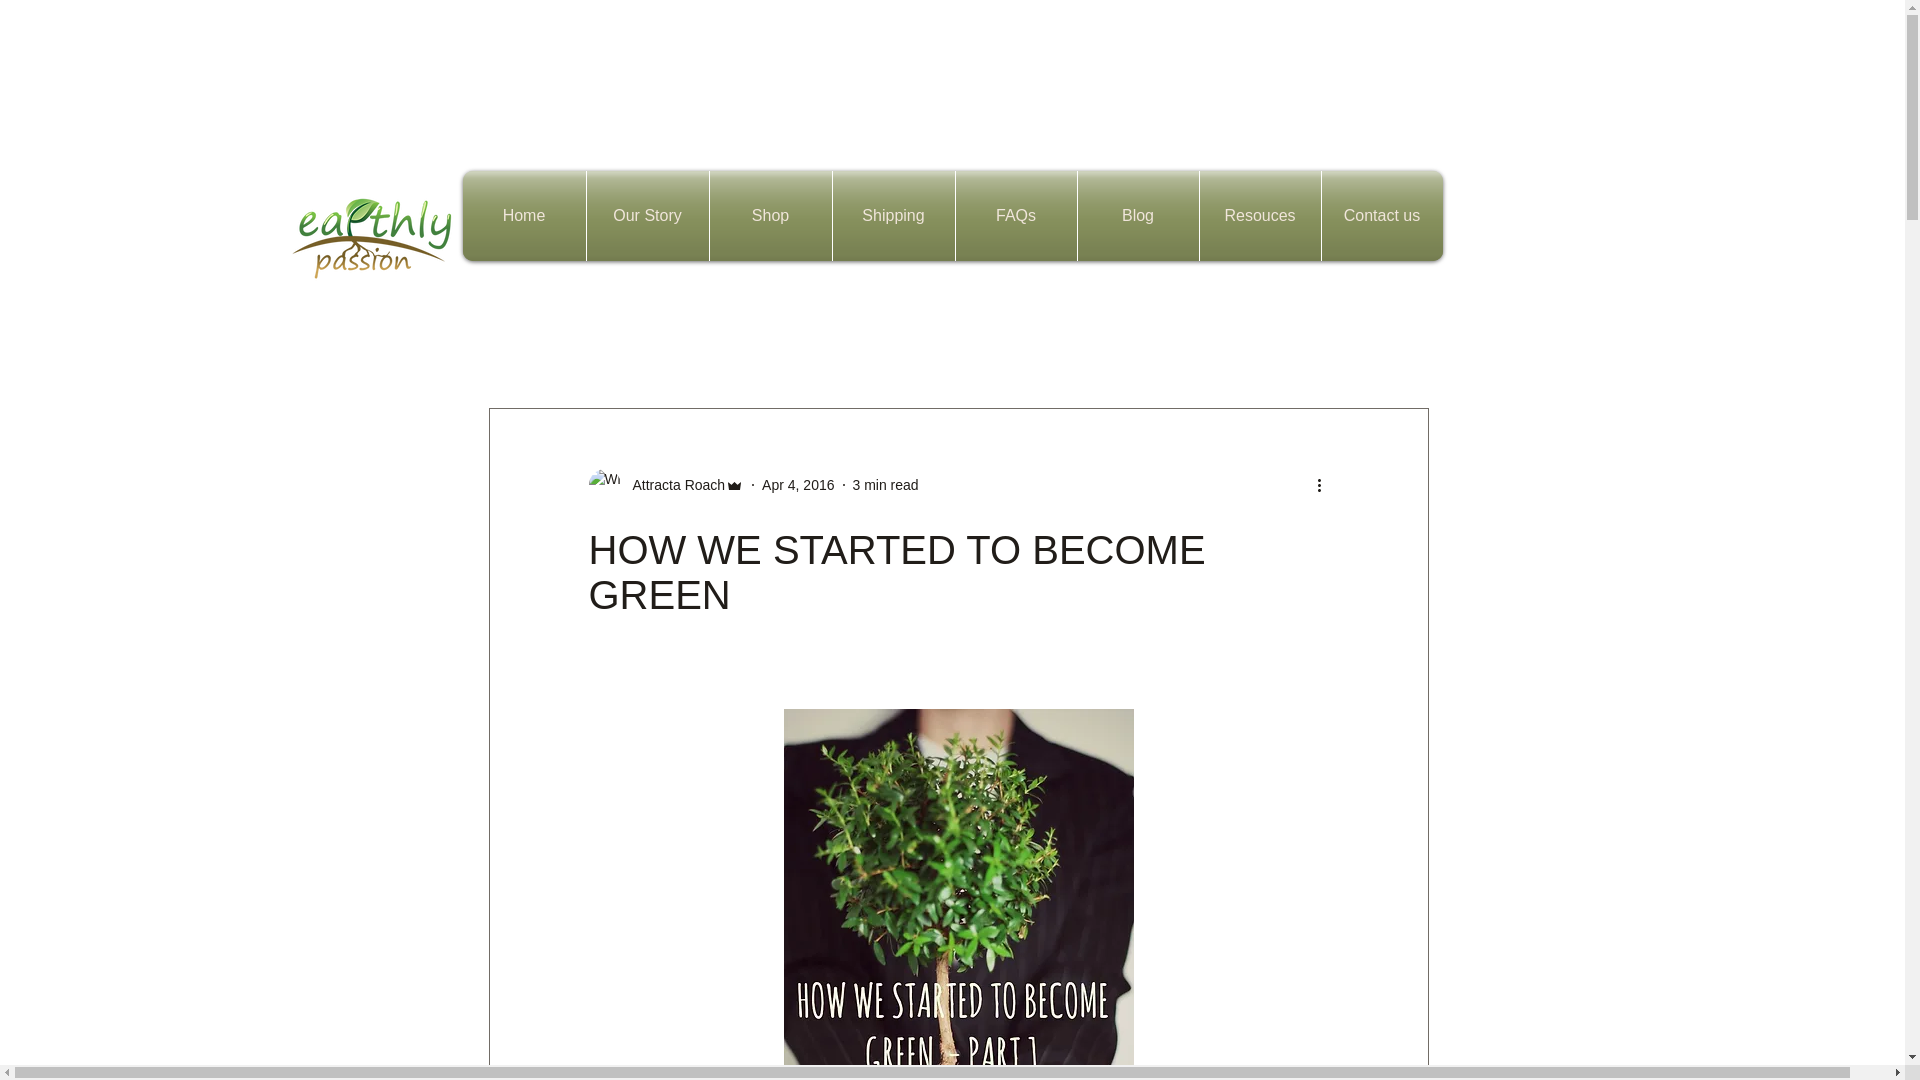 Image resolution: width=1920 pixels, height=1080 pixels. I want to click on Contact us, so click(1382, 216).